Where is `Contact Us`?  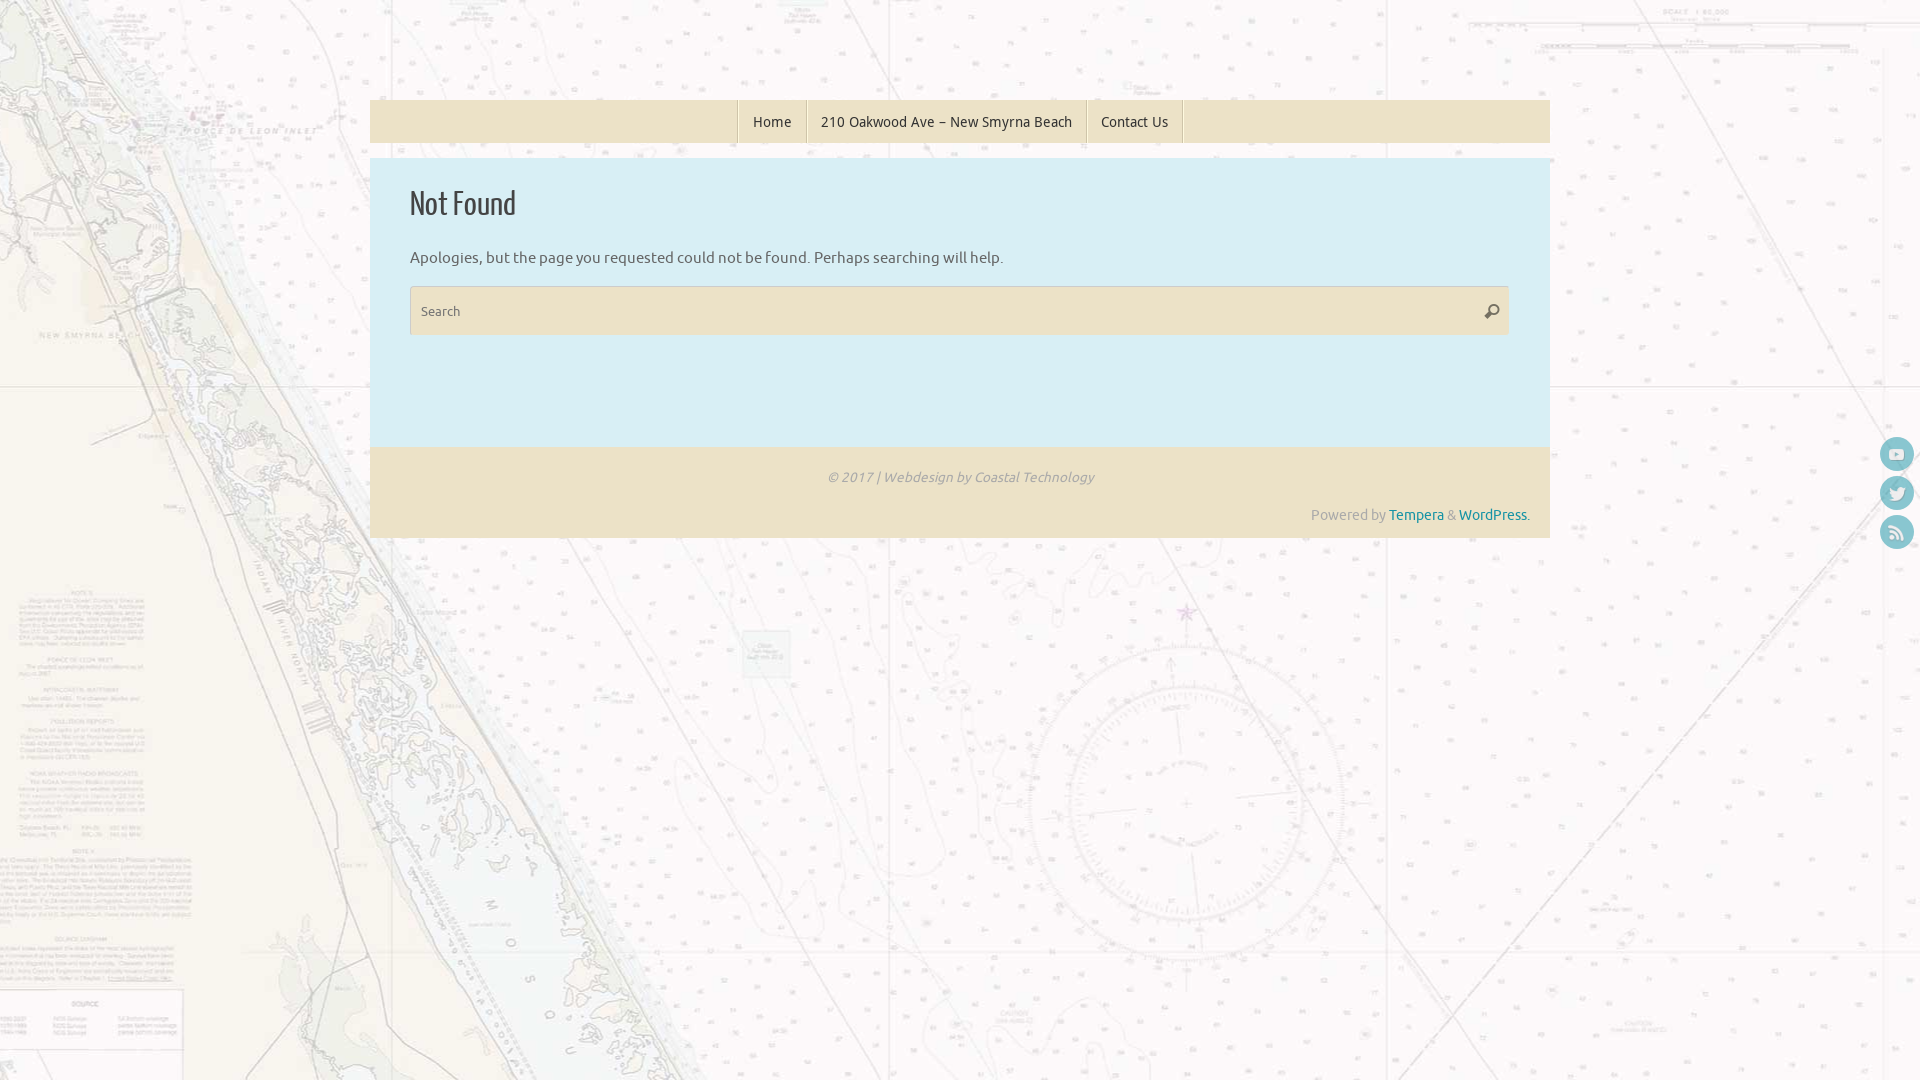 Contact Us is located at coordinates (1134, 122).